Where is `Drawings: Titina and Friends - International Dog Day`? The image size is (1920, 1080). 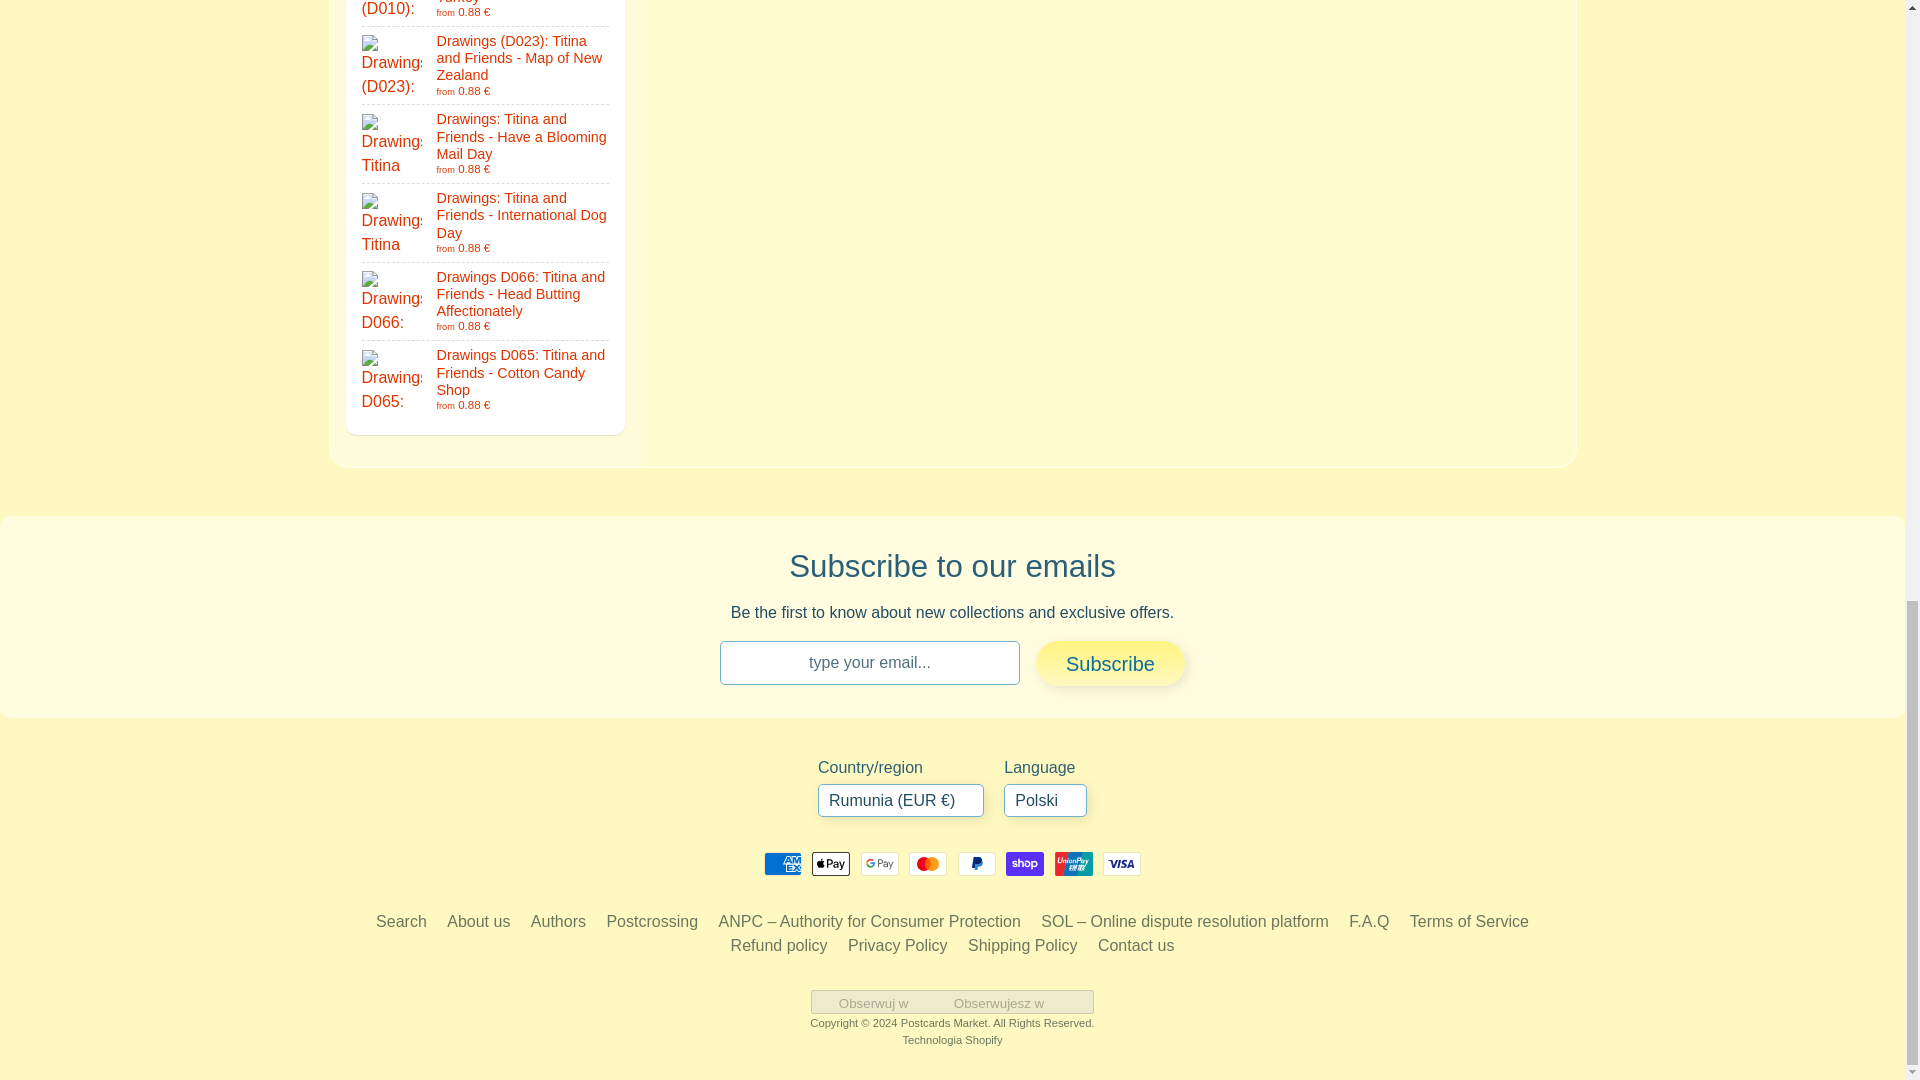 Drawings: Titina and Friends - International Dog Day is located at coordinates (486, 222).